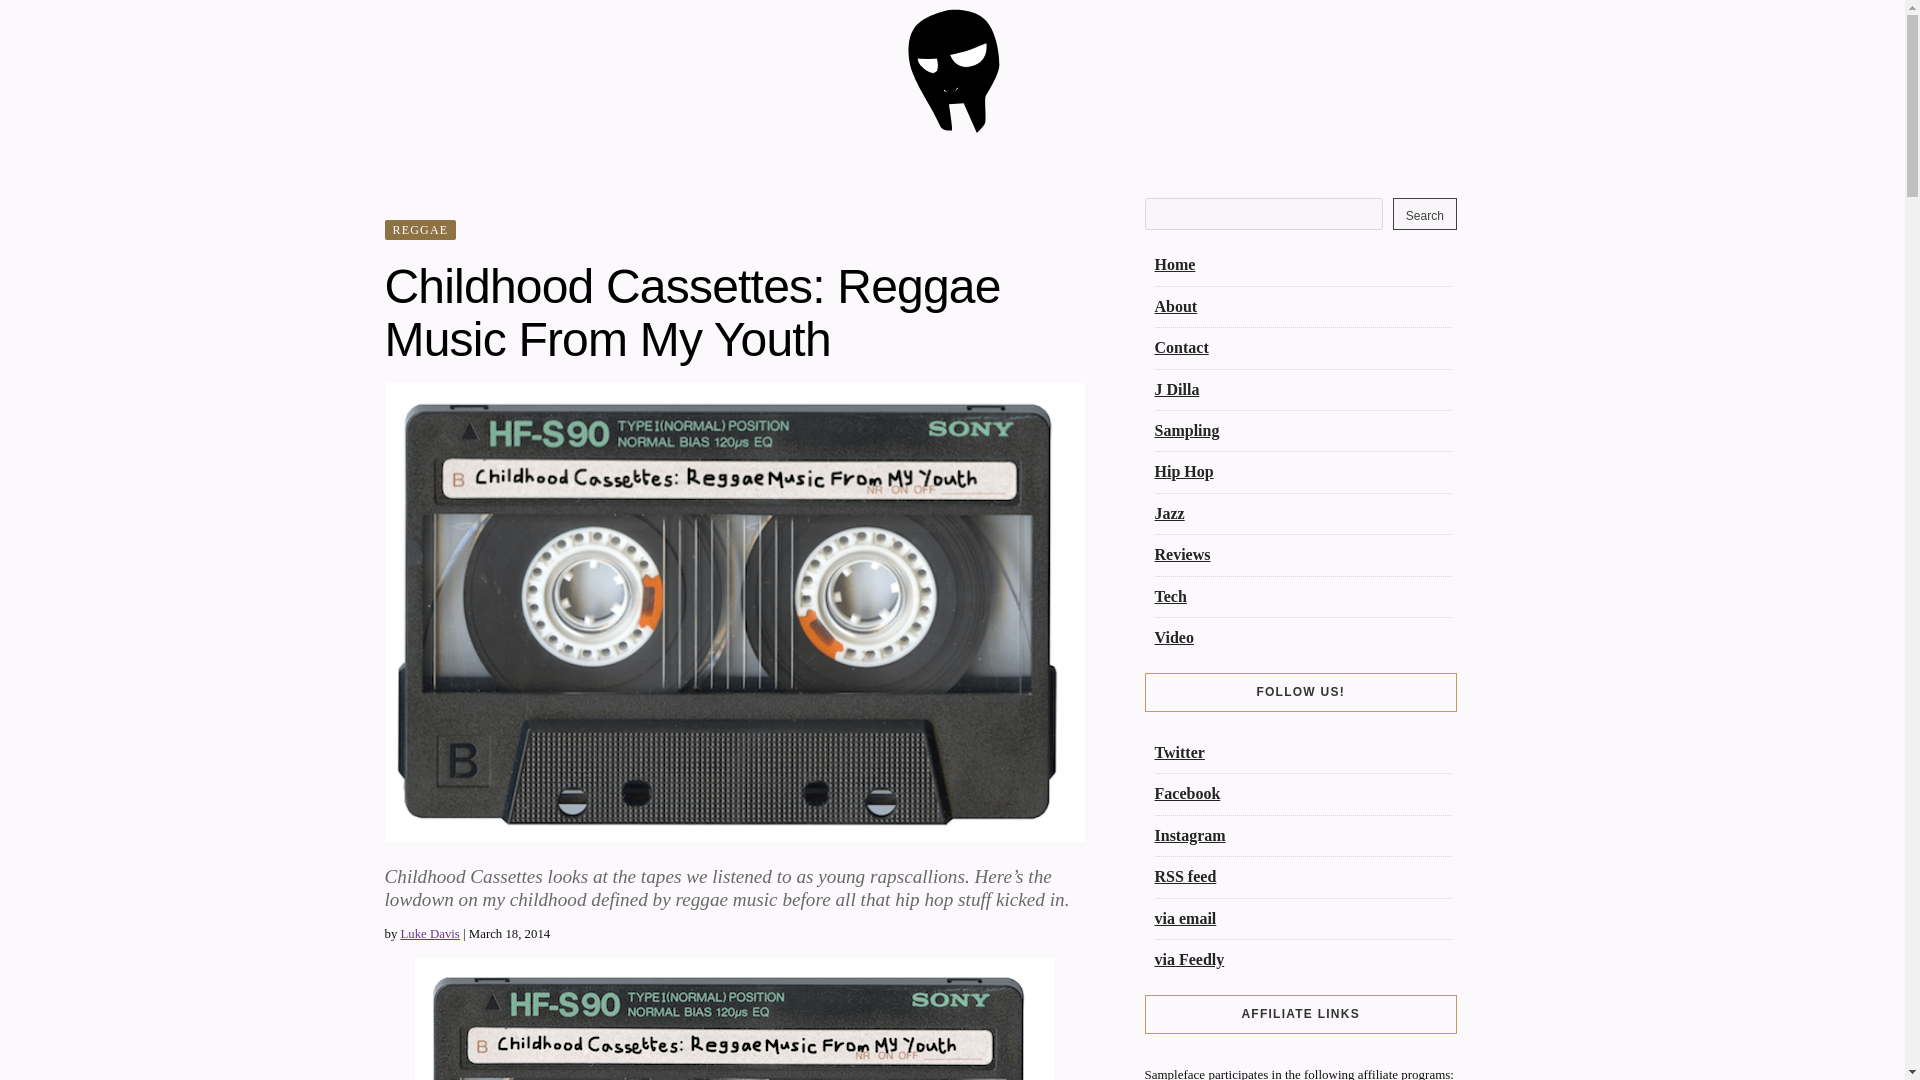 This screenshot has height=1080, width=1920. What do you see at coordinates (1186, 794) in the screenshot?
I see `Facebook` at bounding box center [1186, 794].